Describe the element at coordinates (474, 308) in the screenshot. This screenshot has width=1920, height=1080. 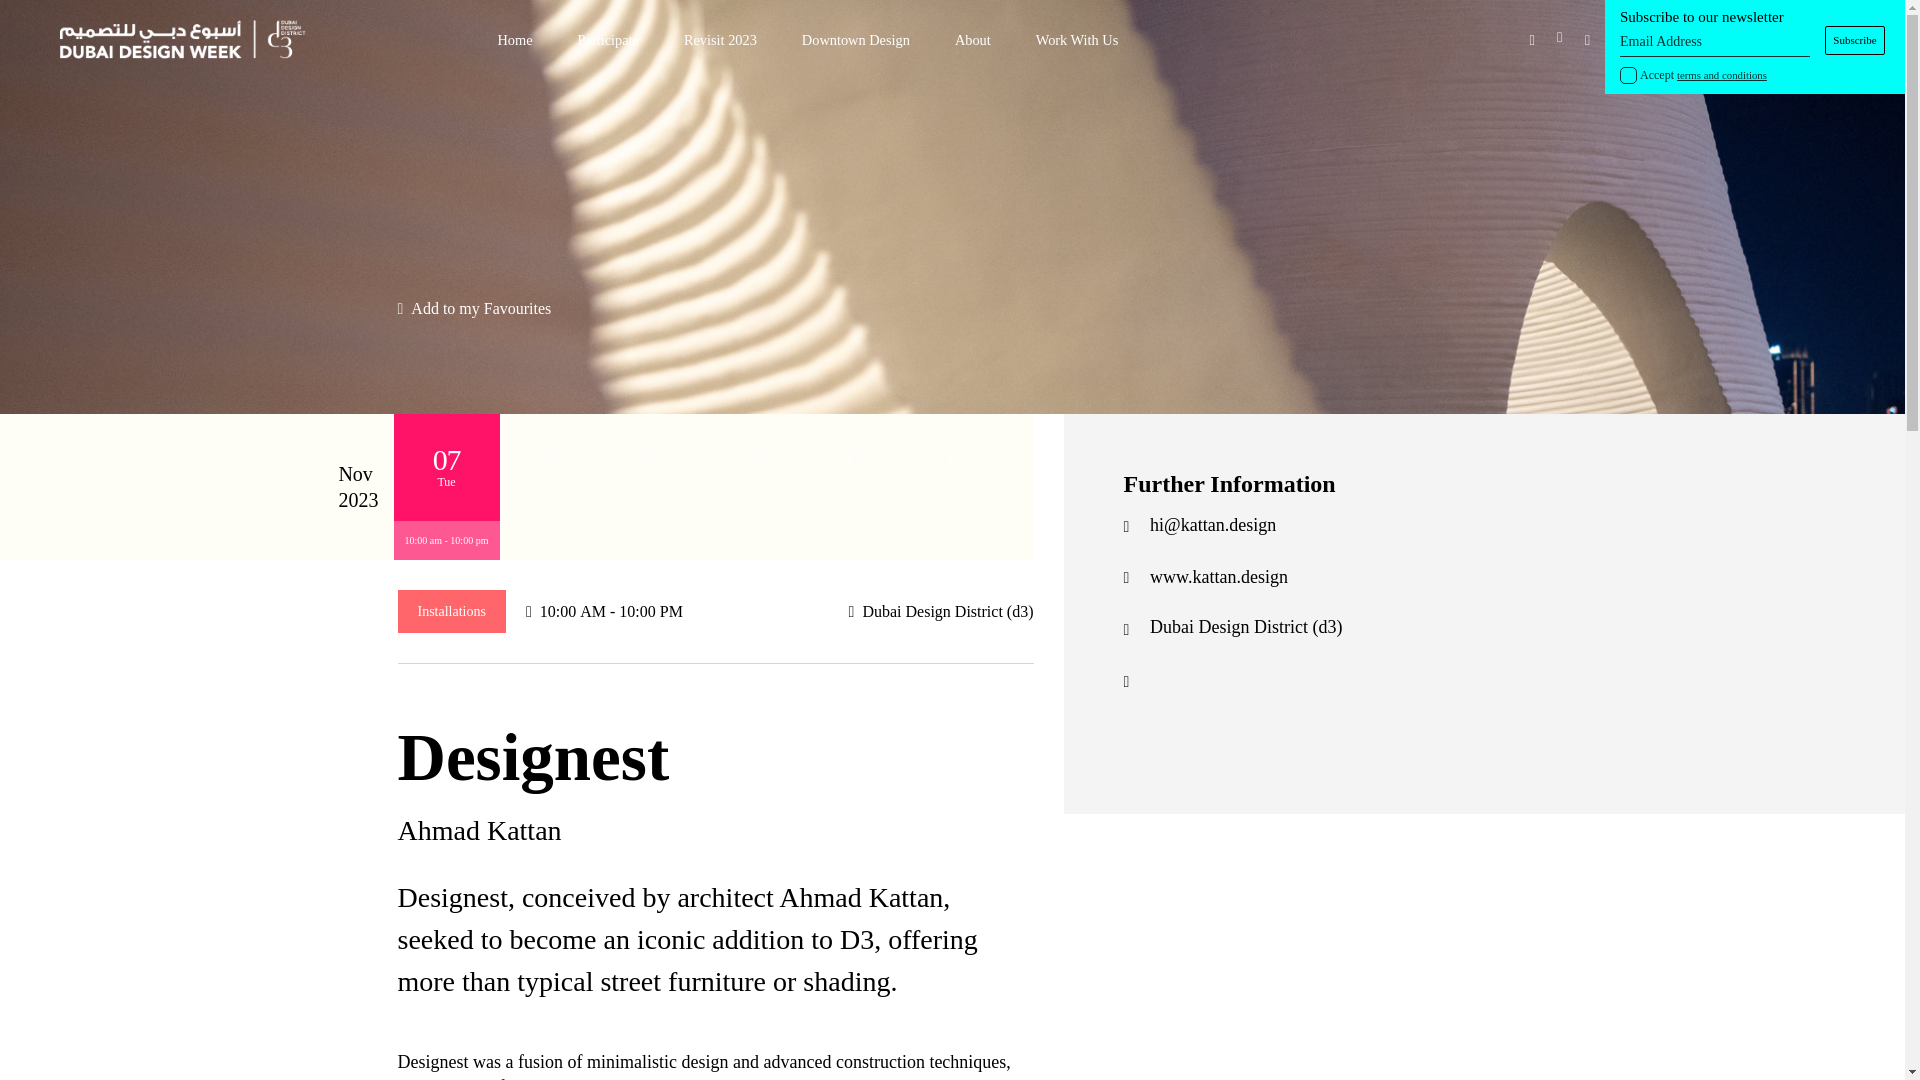
I see `  Add to my Favourites` at that location.